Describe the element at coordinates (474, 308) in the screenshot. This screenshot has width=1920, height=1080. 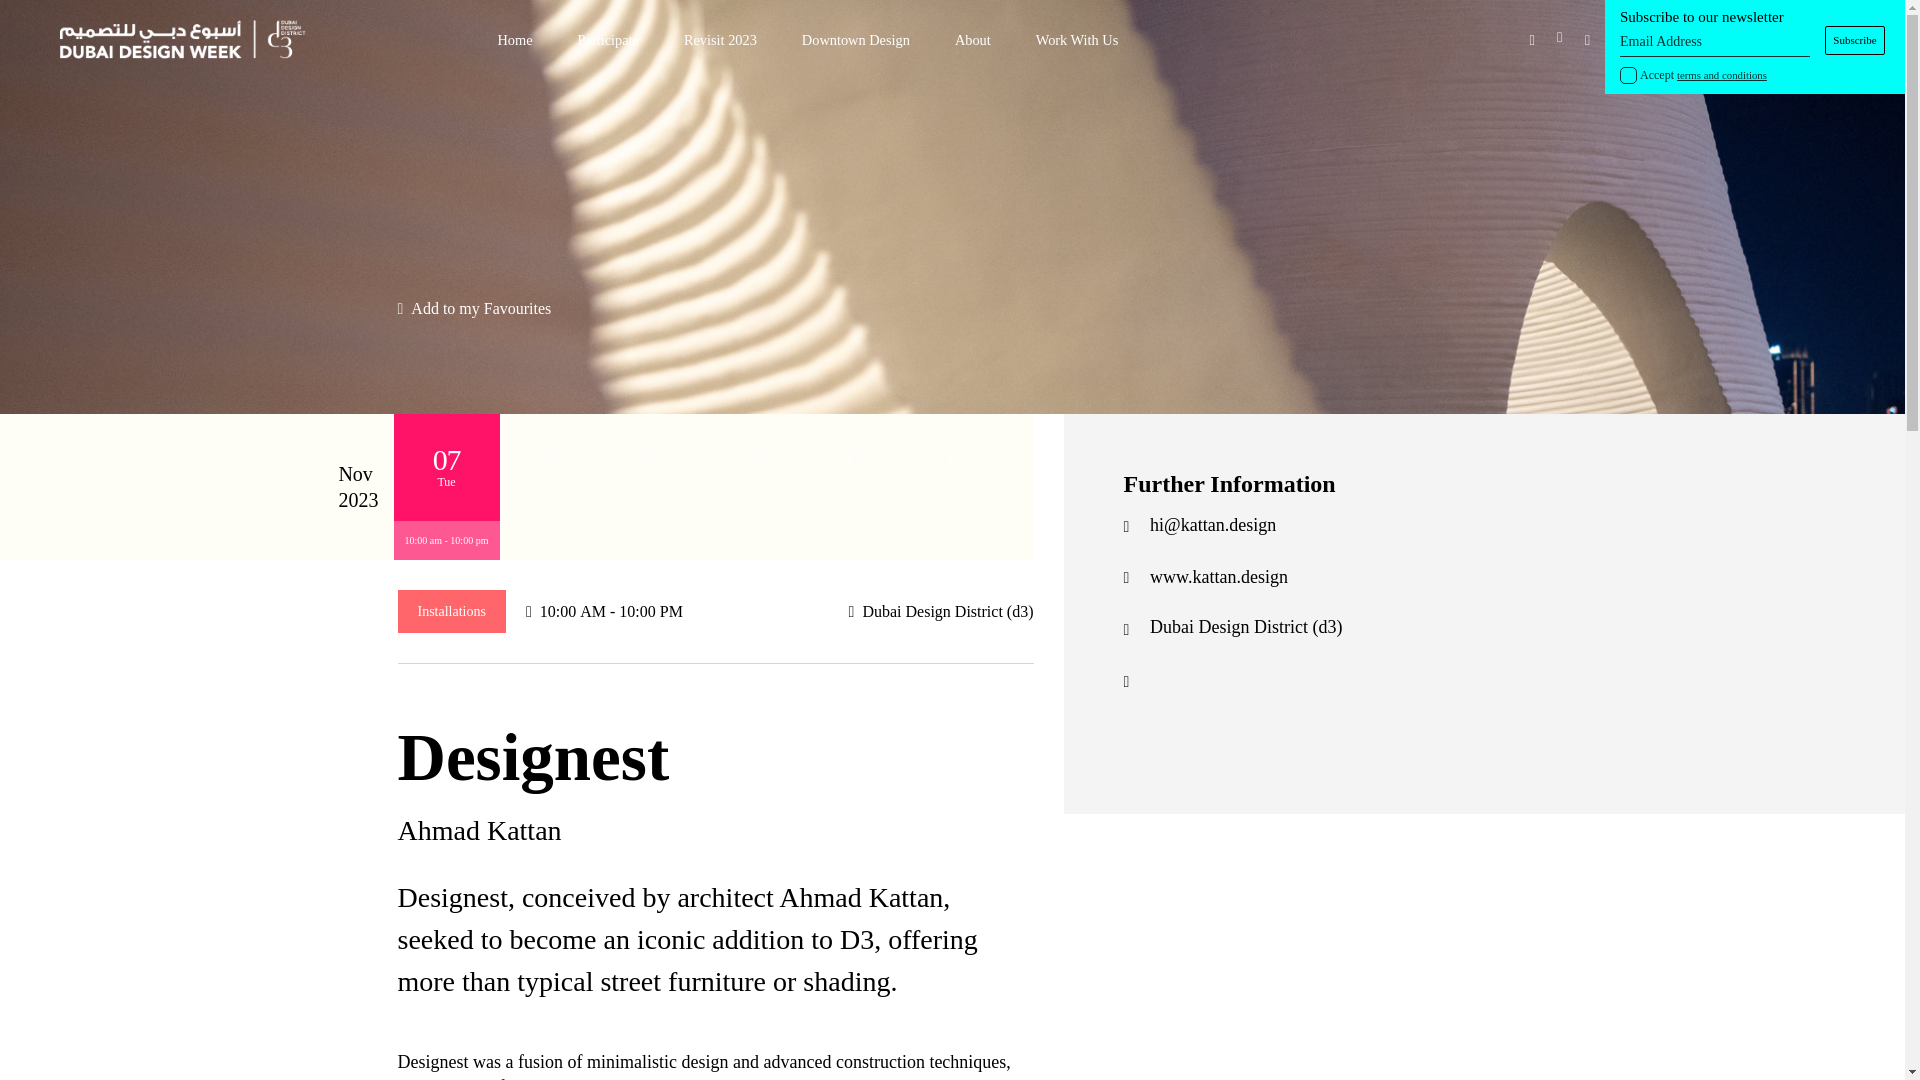
I see `  Add to my Favourites` at that location.